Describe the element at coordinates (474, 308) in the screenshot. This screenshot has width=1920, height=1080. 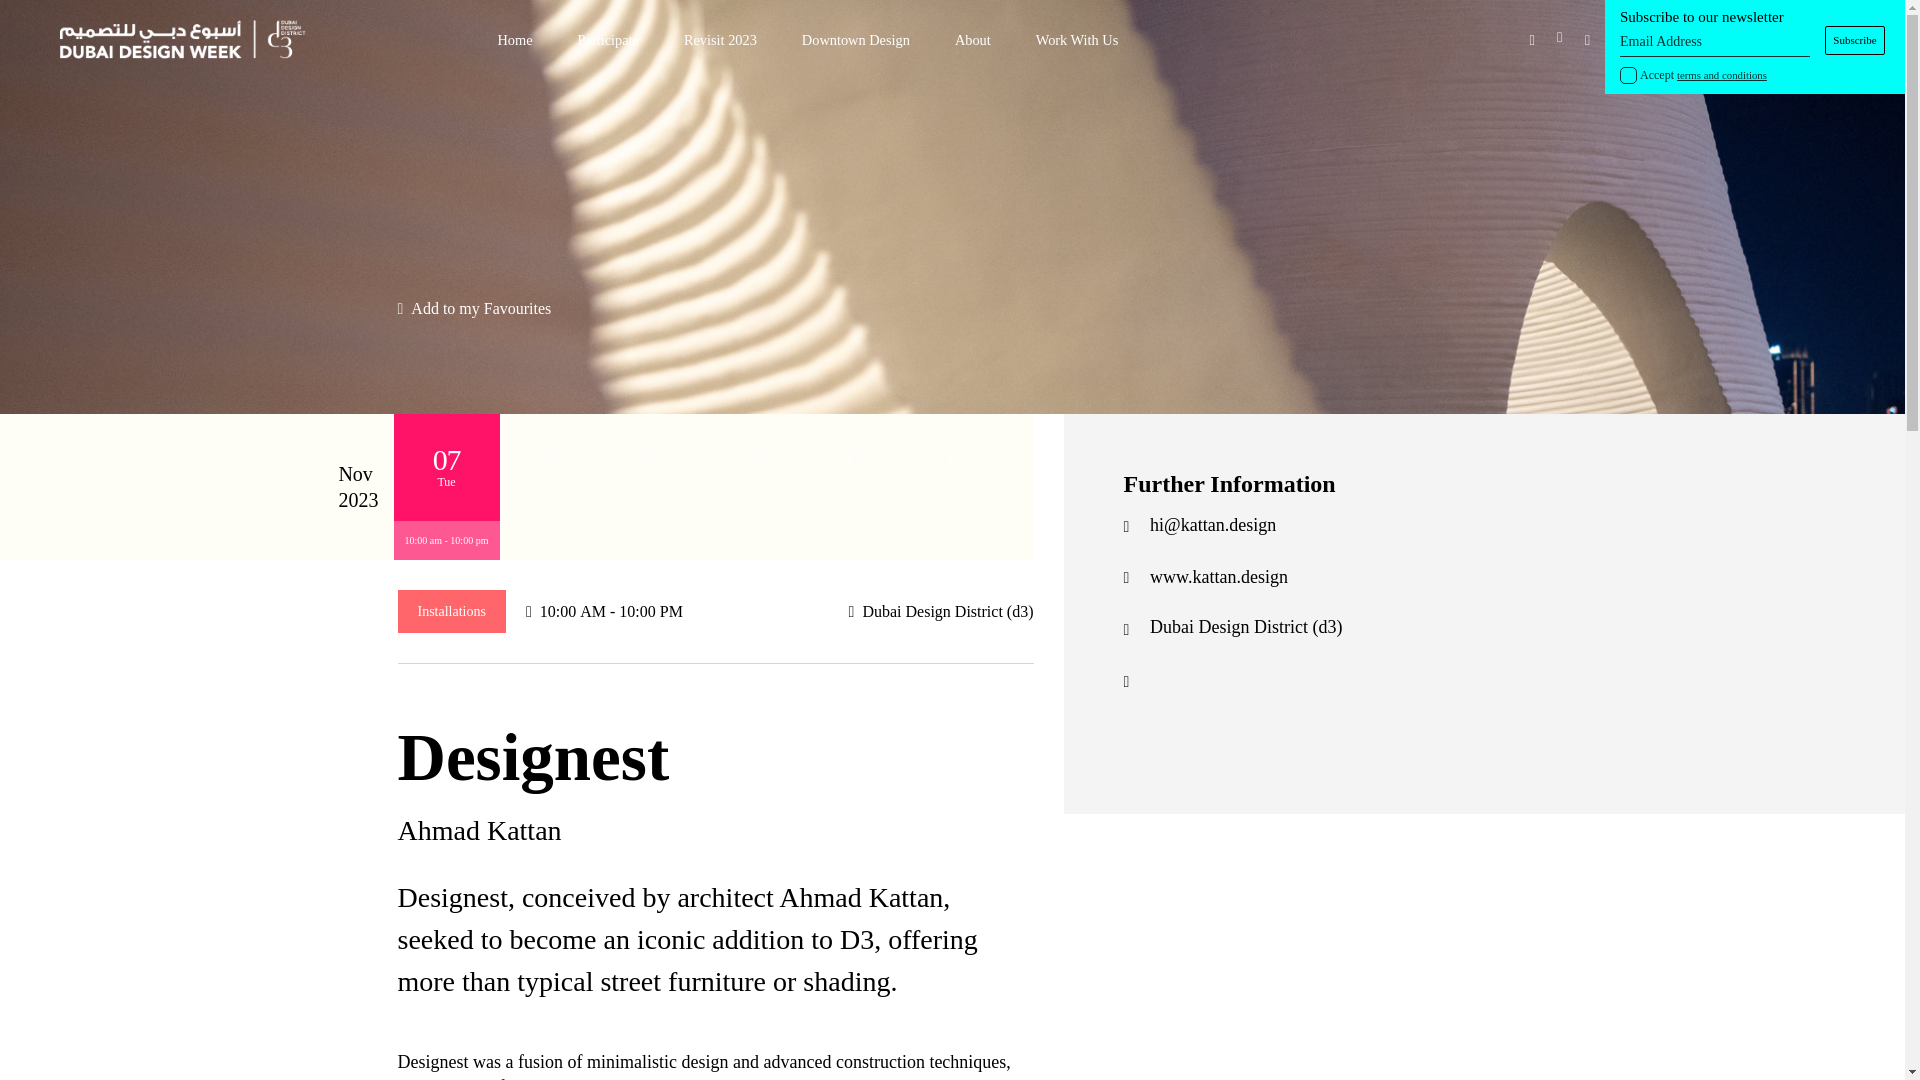
I see `  Add to my Favourites` at that location.